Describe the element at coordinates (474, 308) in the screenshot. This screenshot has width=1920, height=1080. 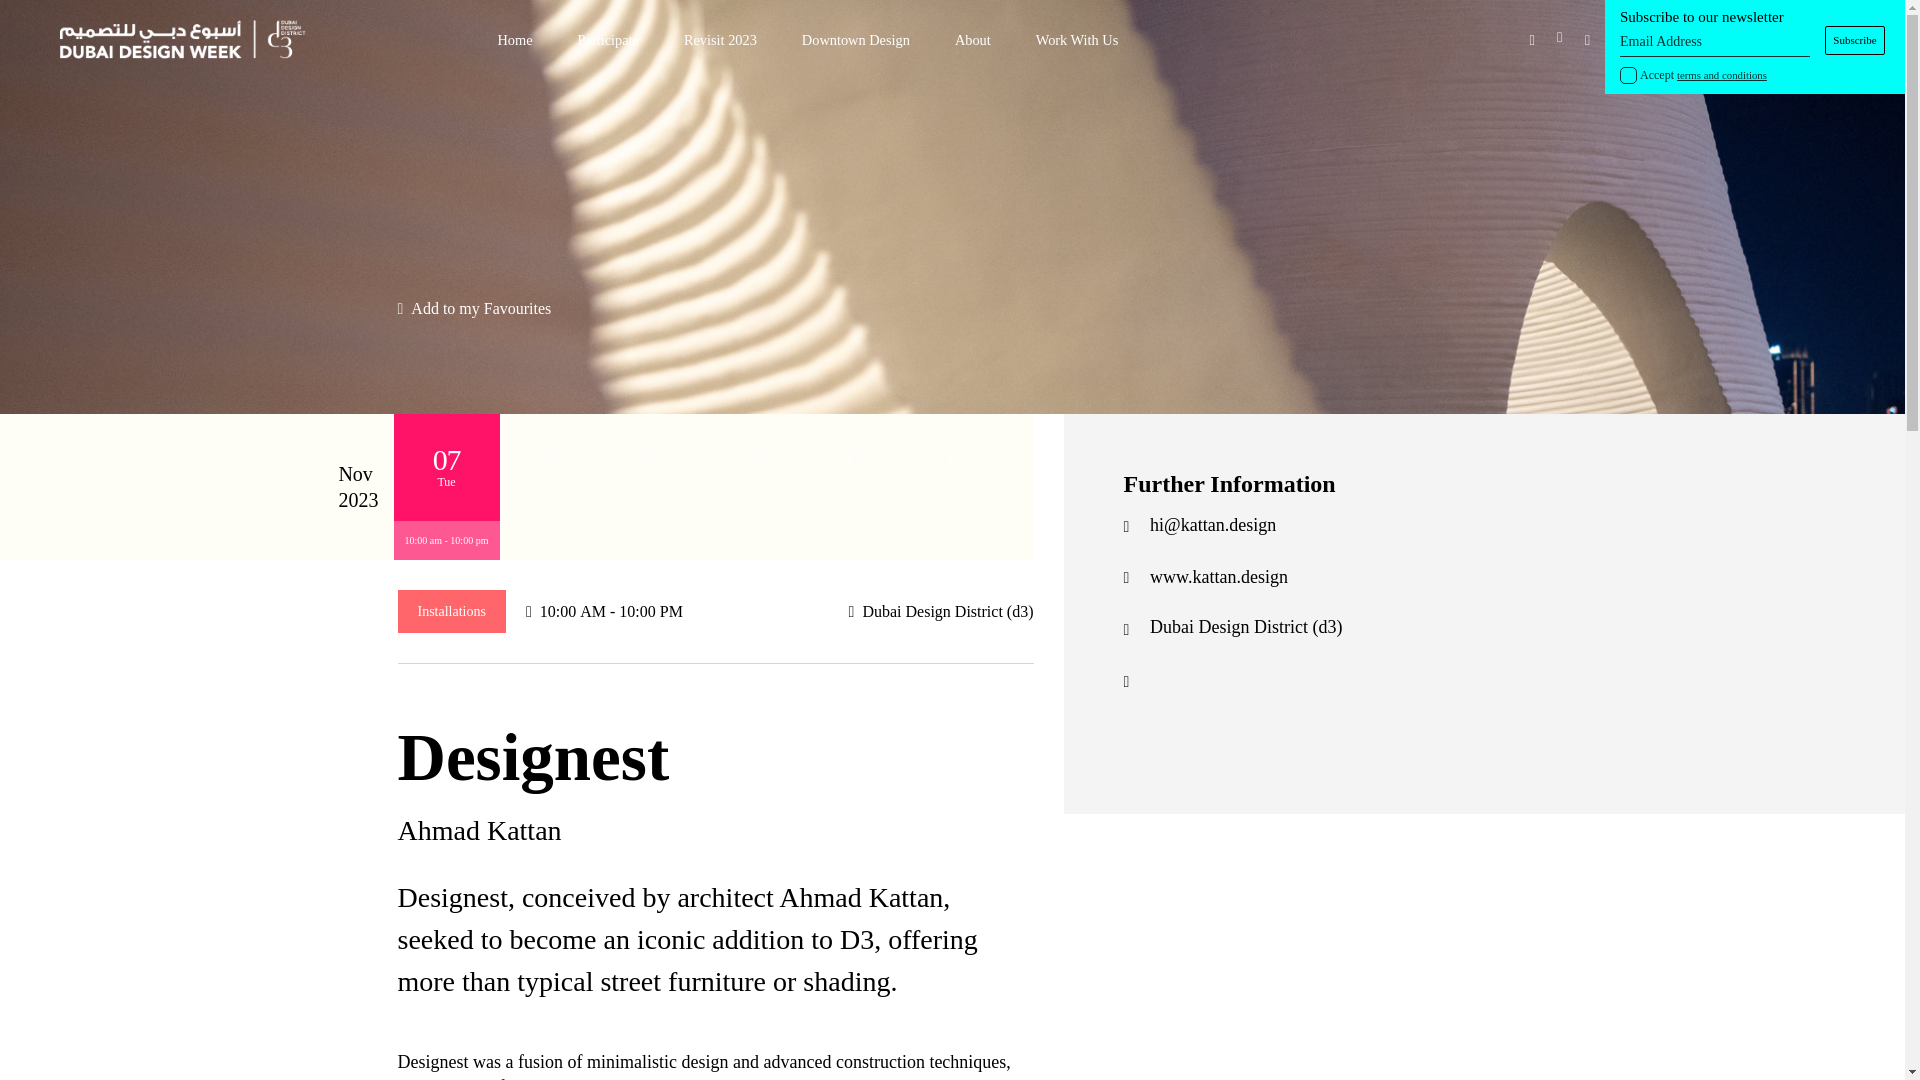
I see `  Add to my Favourites` at that location.